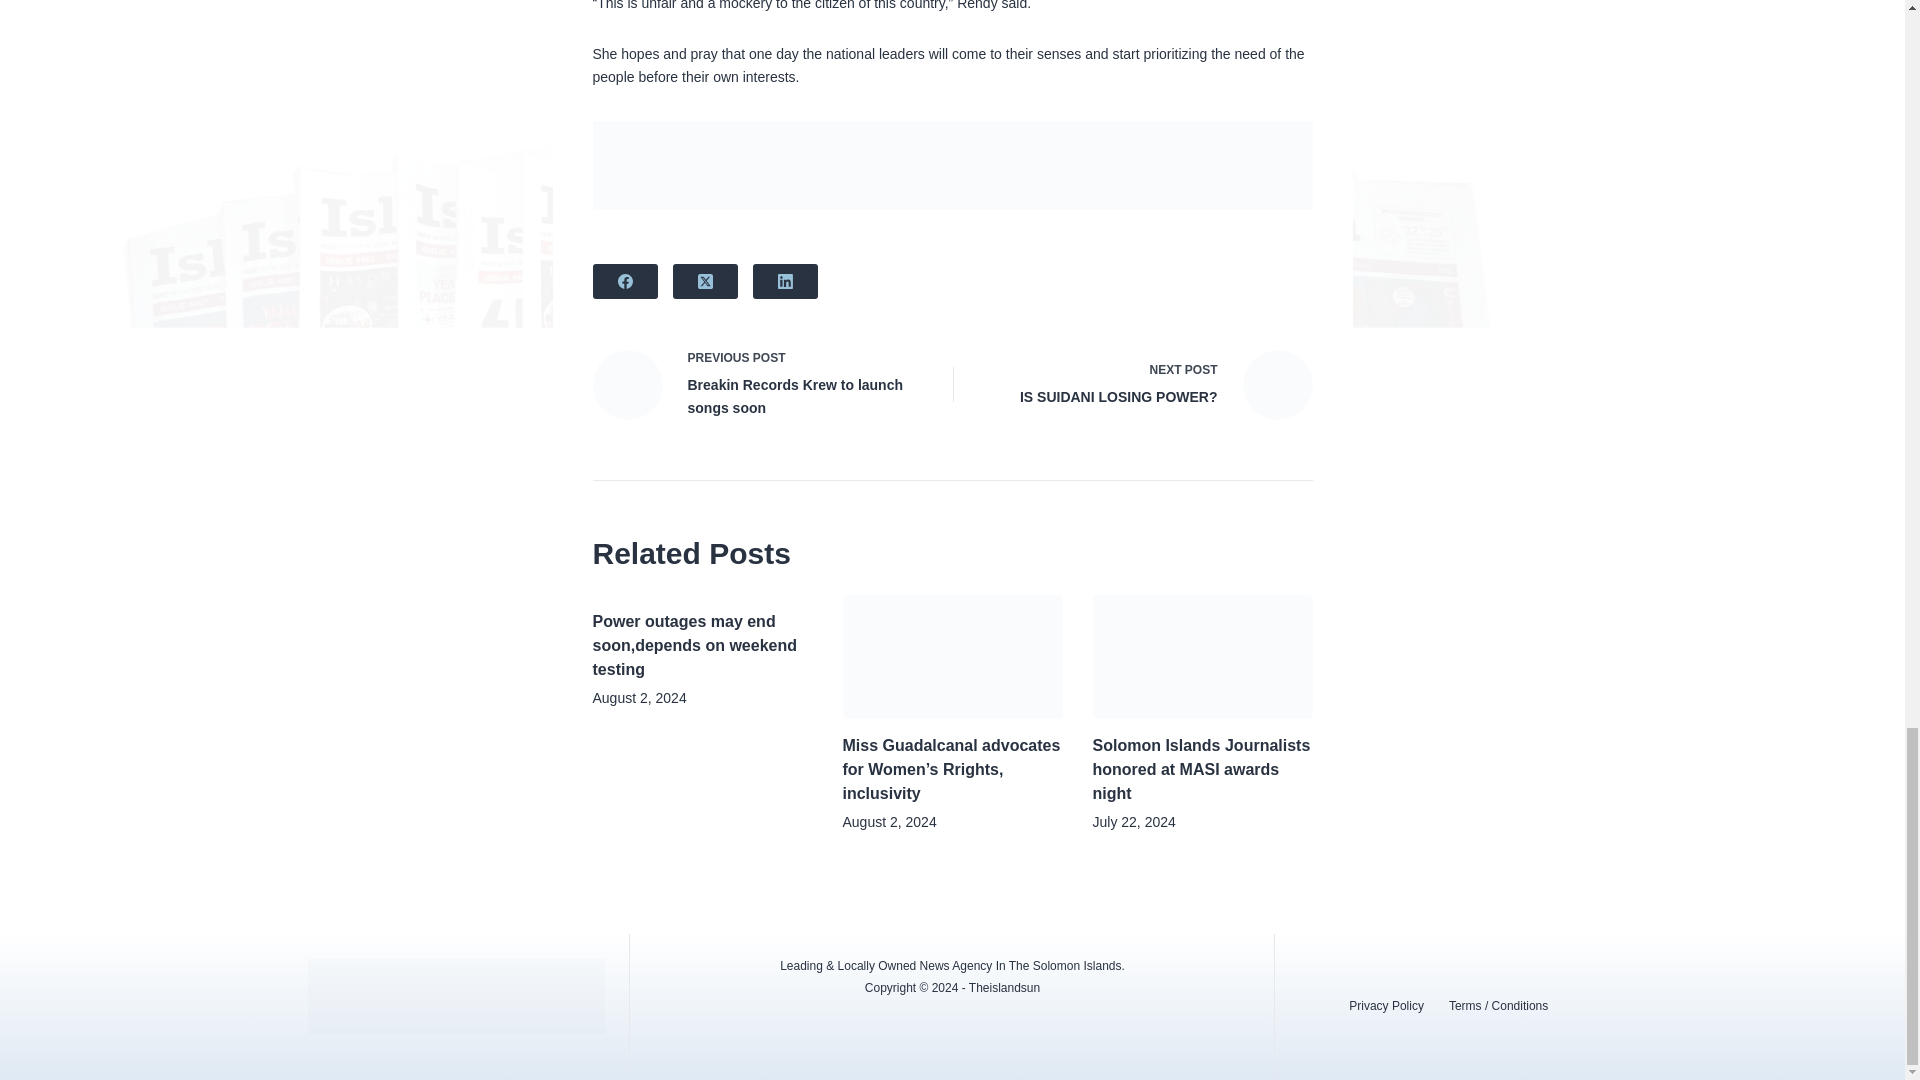  I want to click on Power outages may end soon,depends on weekend testing, so click(1146, 384).